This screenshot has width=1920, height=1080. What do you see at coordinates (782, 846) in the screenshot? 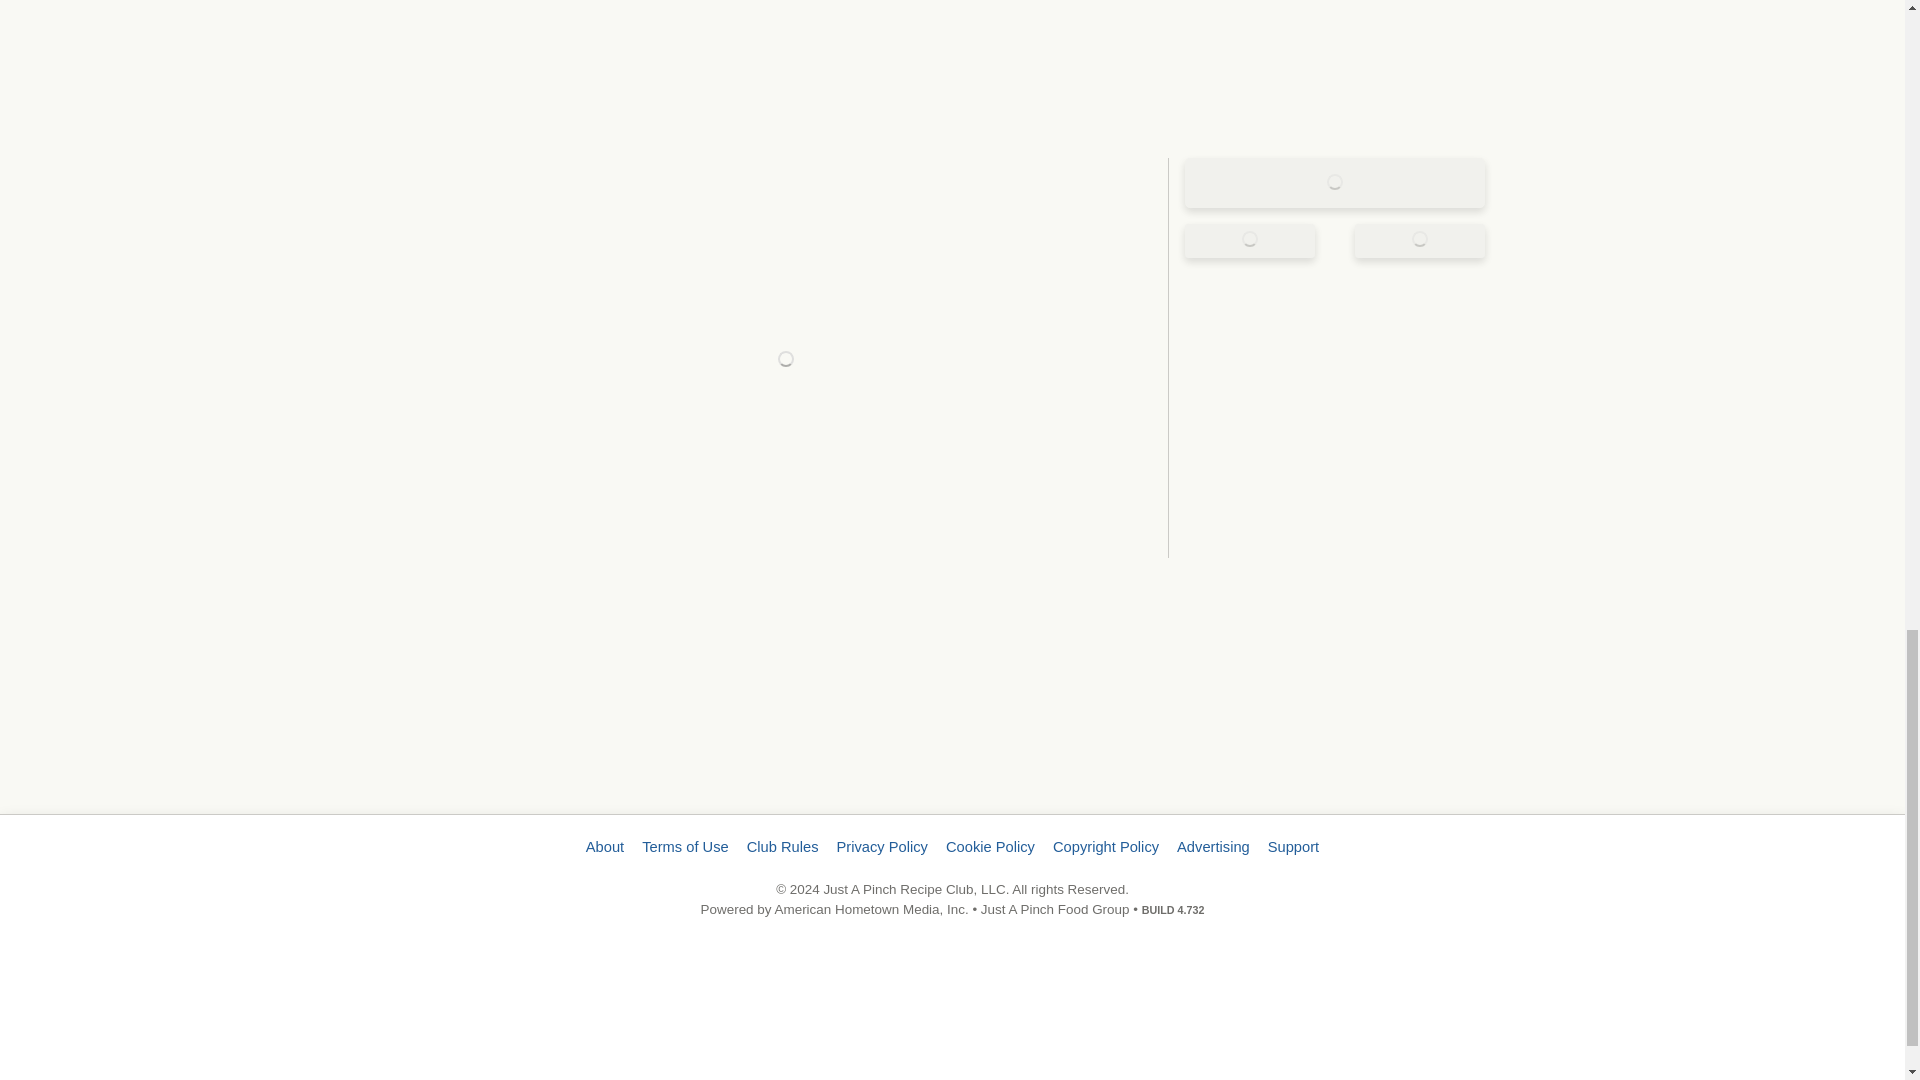
I see `Club Rules` at bounding box center [782, 846].